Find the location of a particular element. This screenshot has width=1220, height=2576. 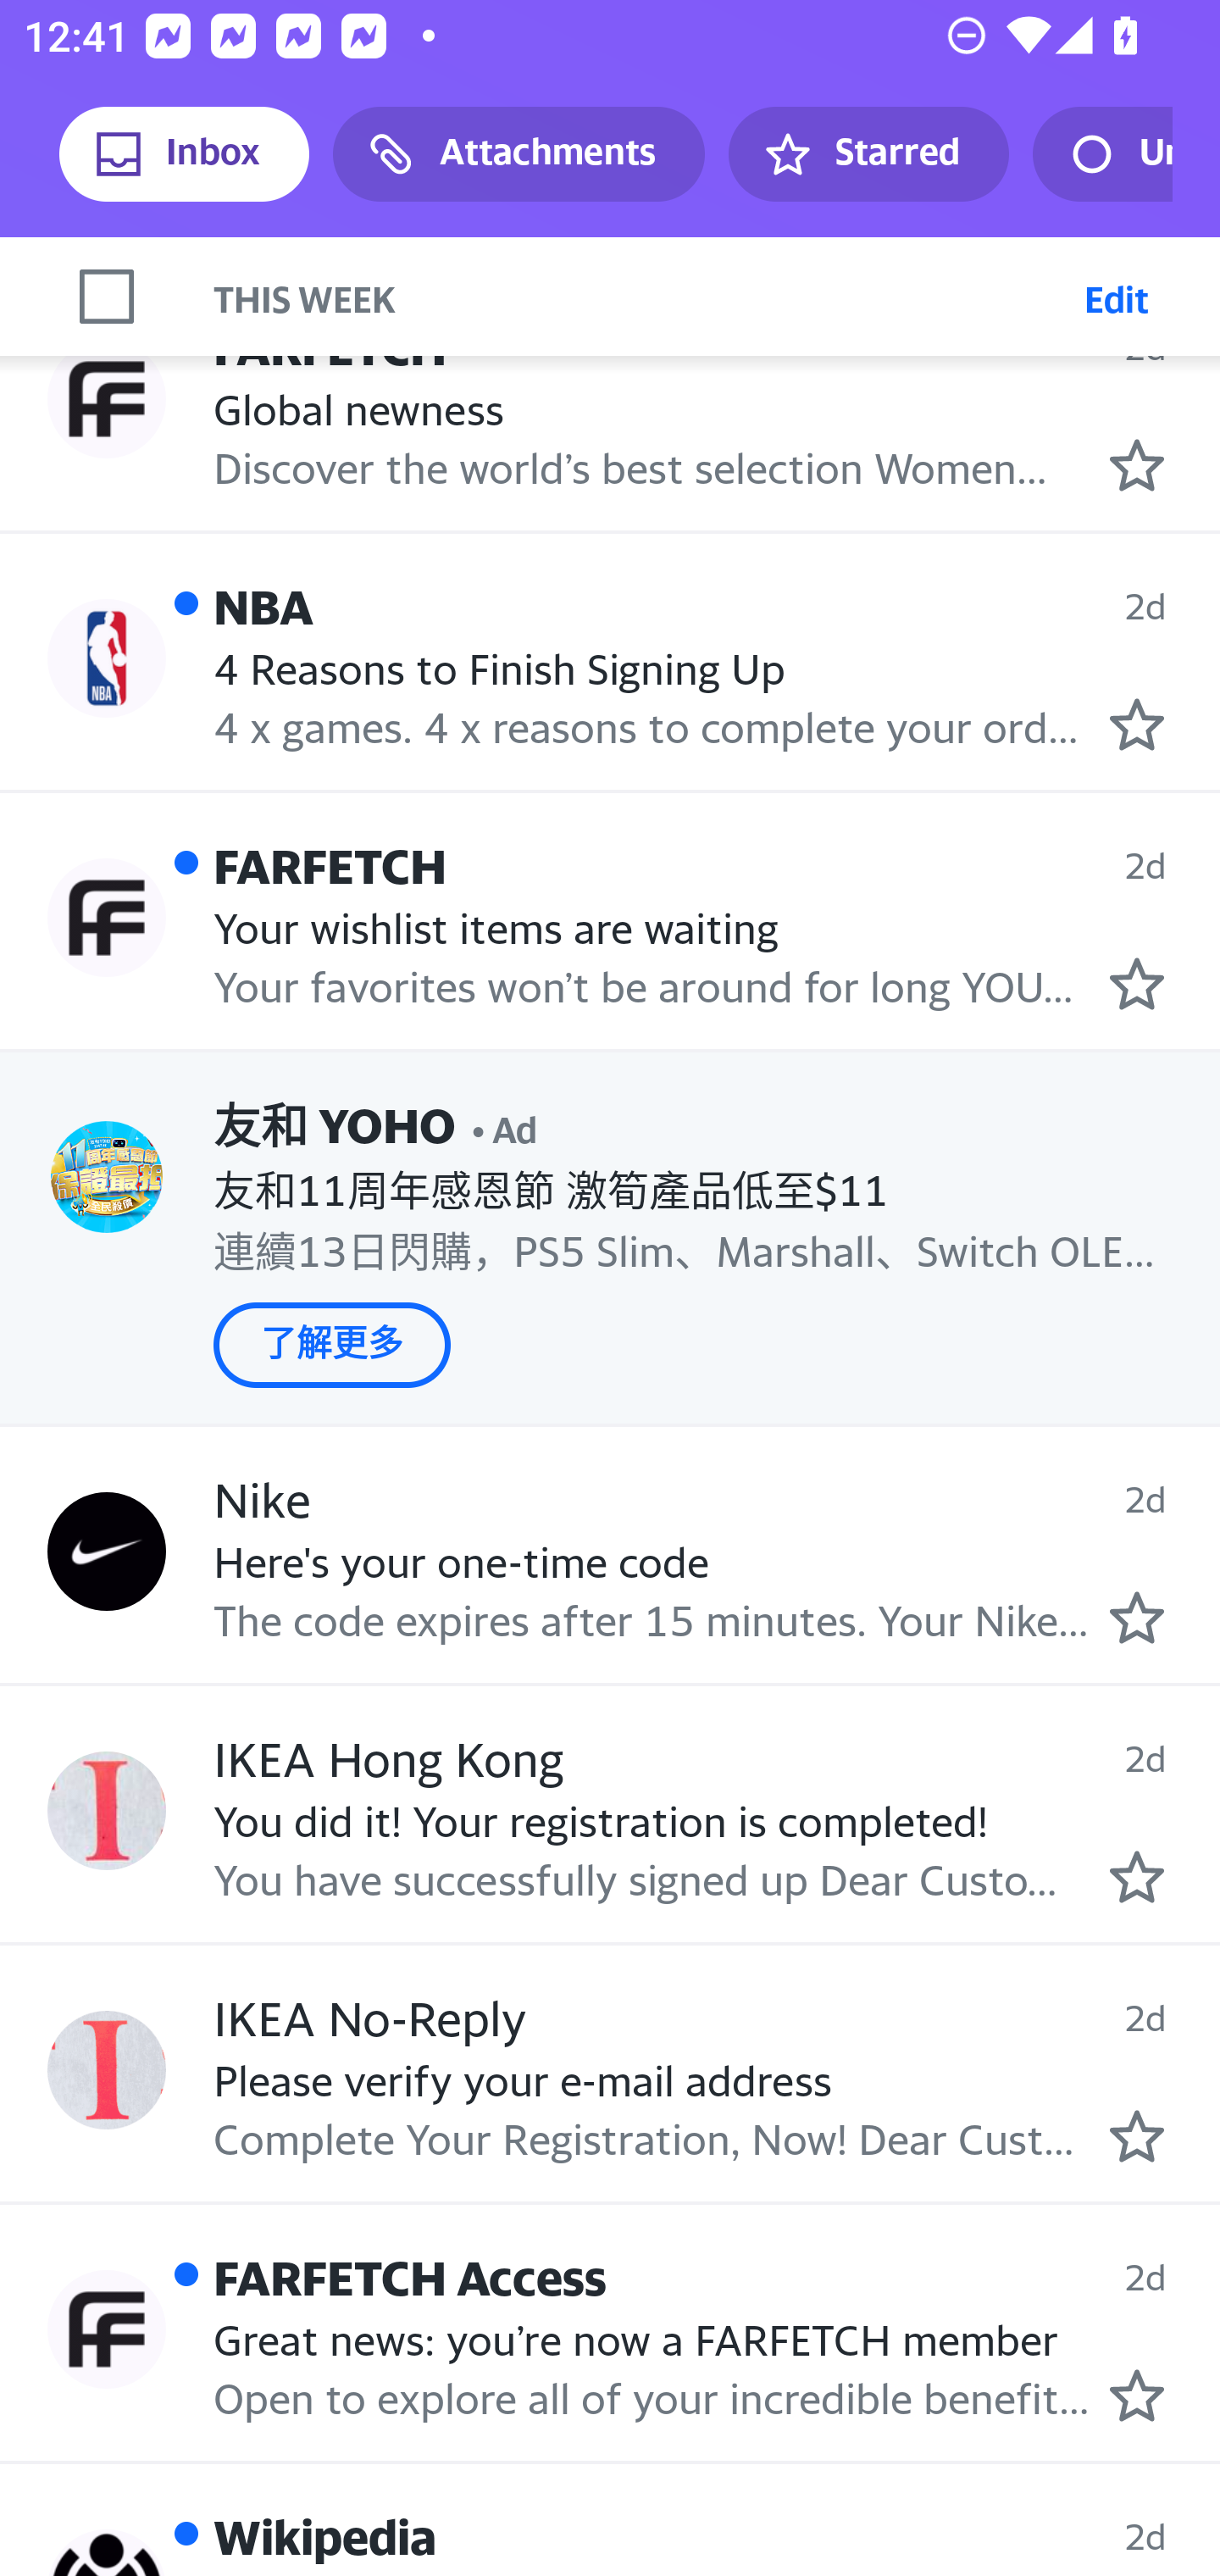

Profile
NBA is located at coordinates (107, 659).